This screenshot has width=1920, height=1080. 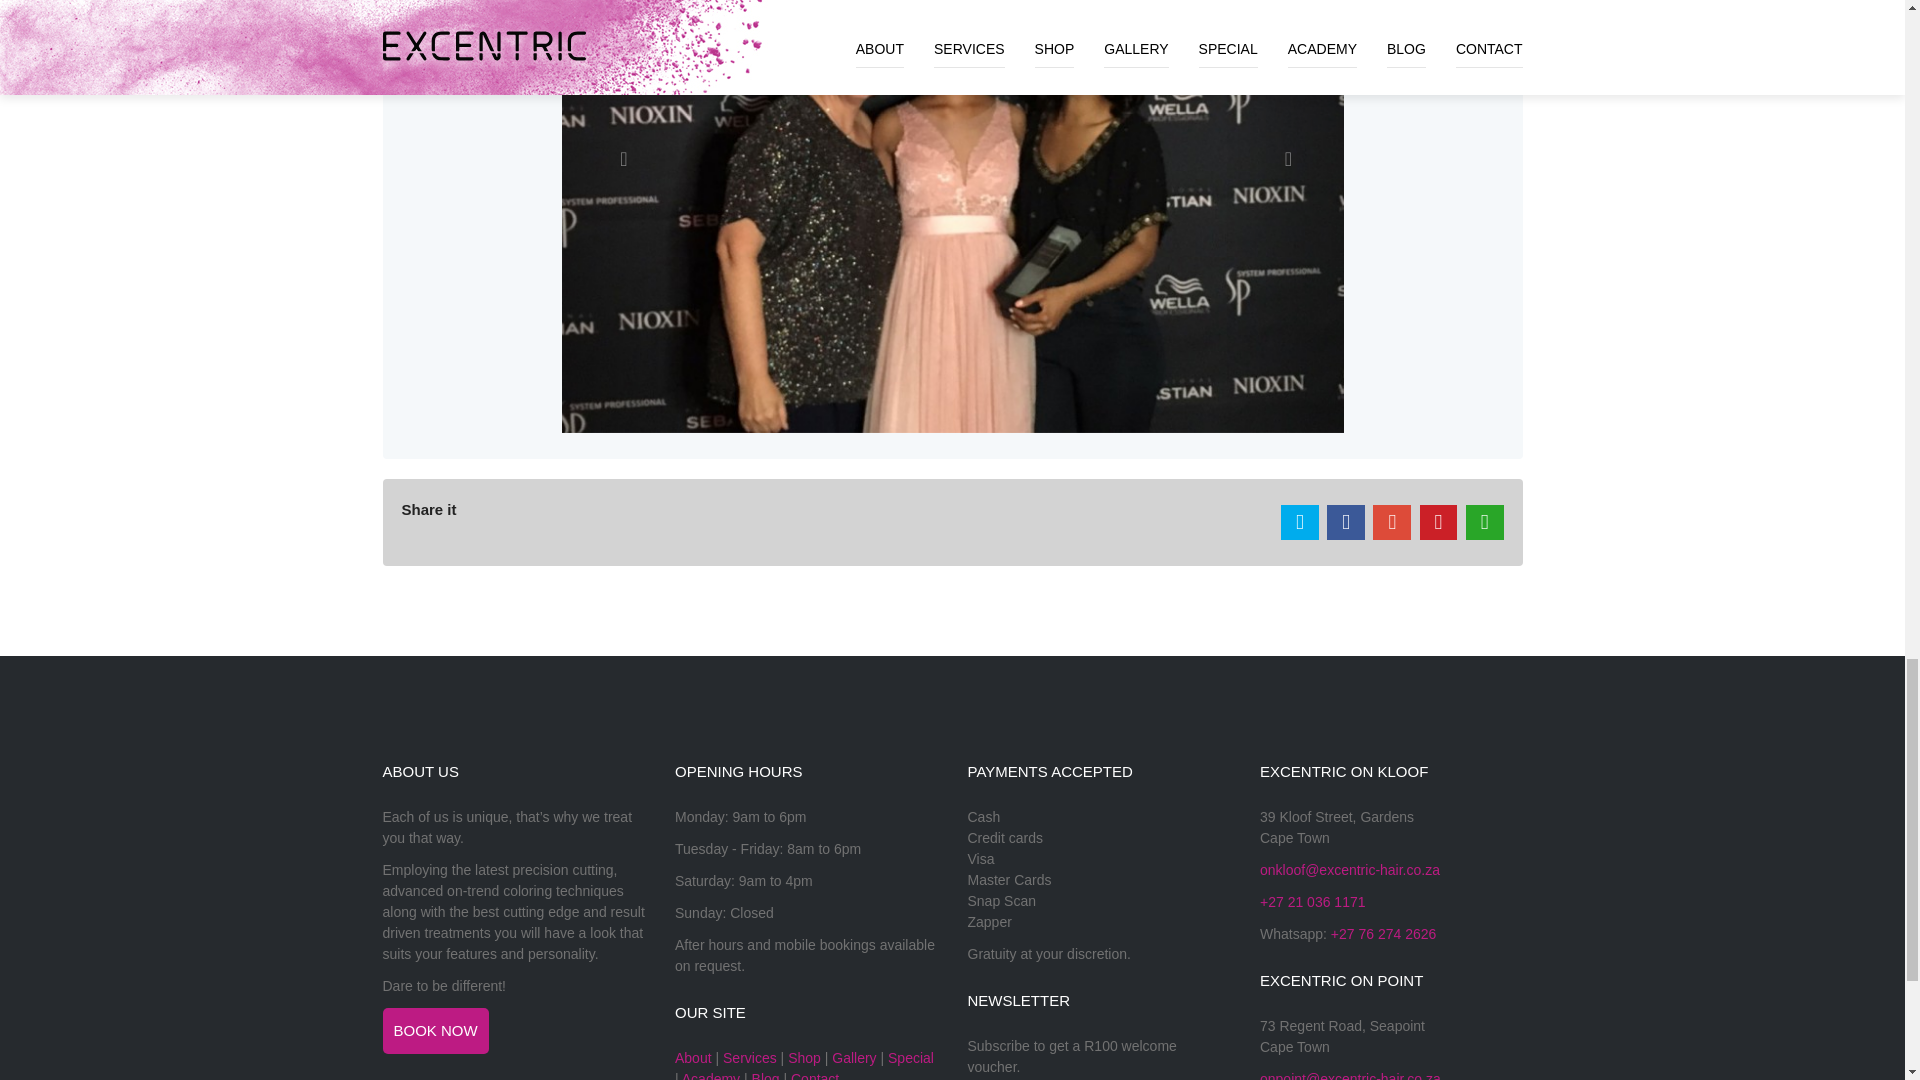 What do you see at coordinates (804, 1057) in the screenshot?
I see `Shop` at bounding box center [804, 1057].